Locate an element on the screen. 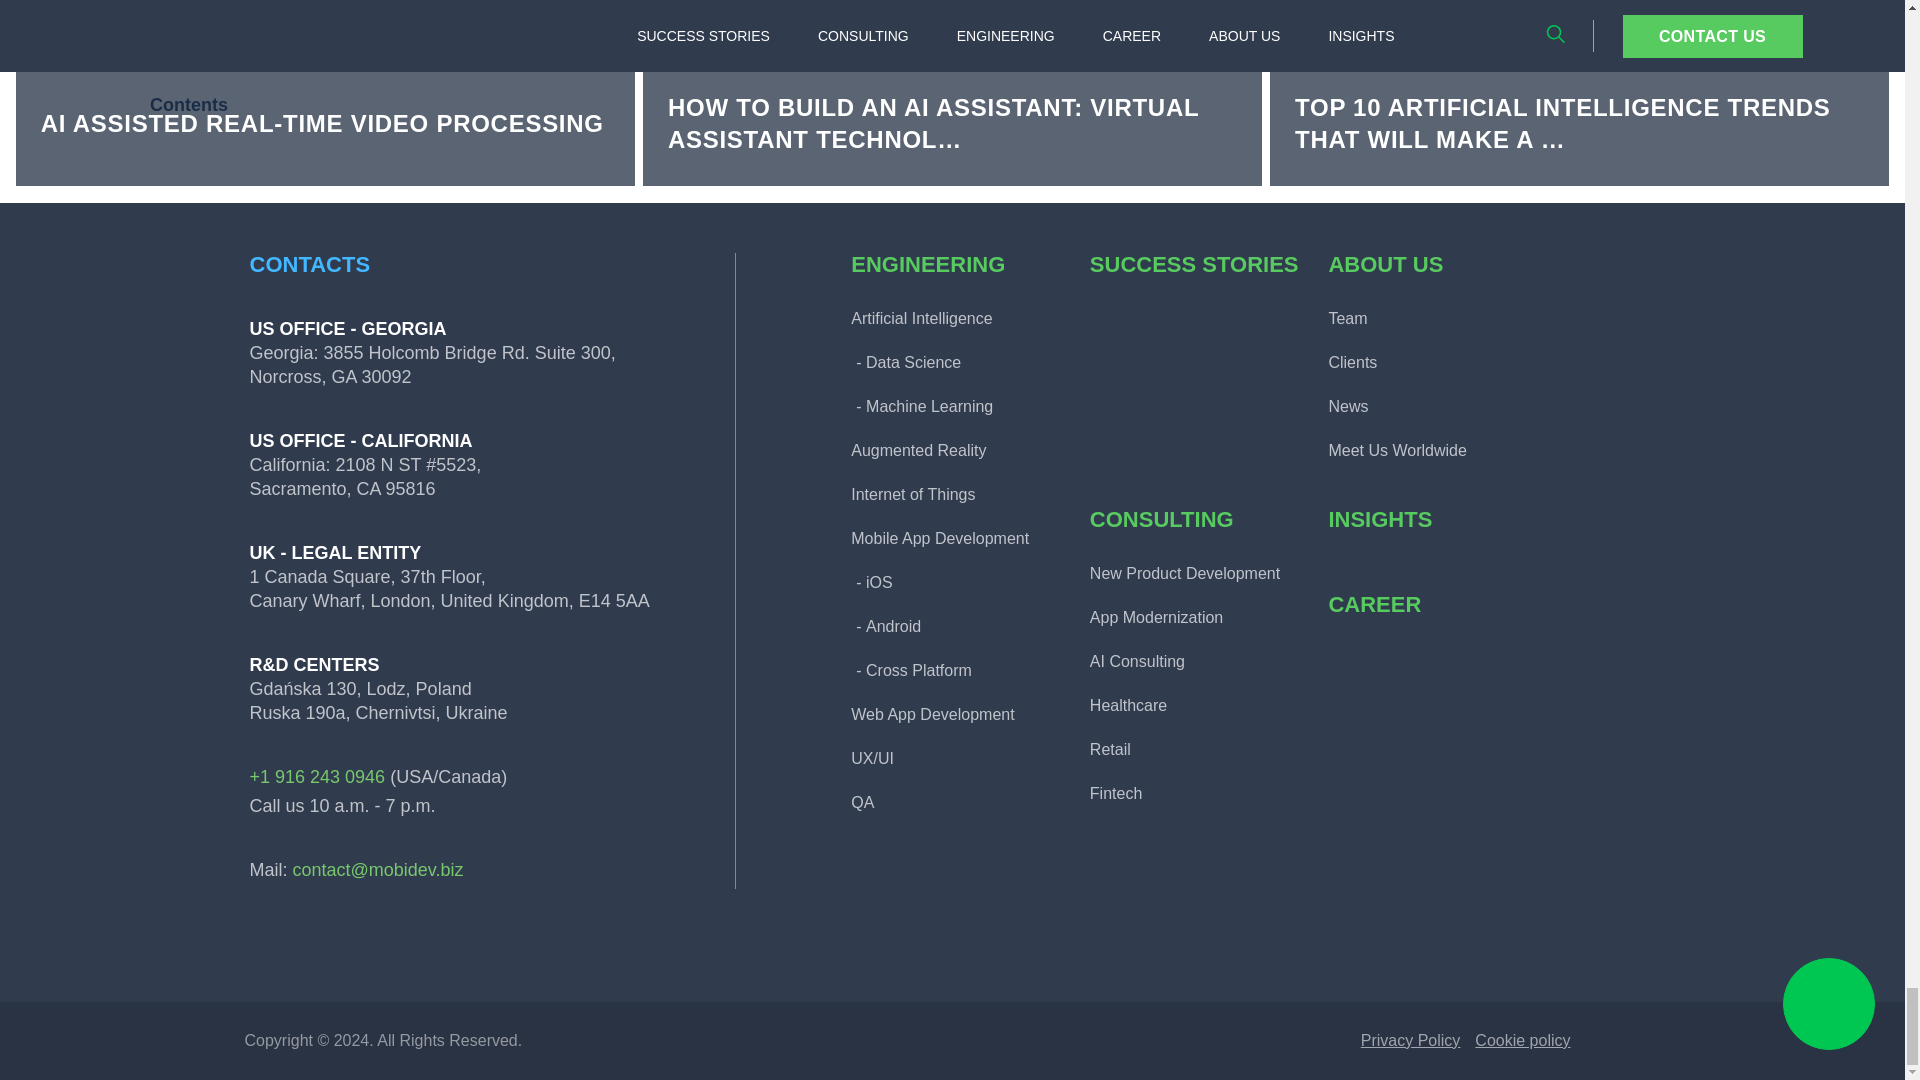  clutch is located at coordinates (563, 946).